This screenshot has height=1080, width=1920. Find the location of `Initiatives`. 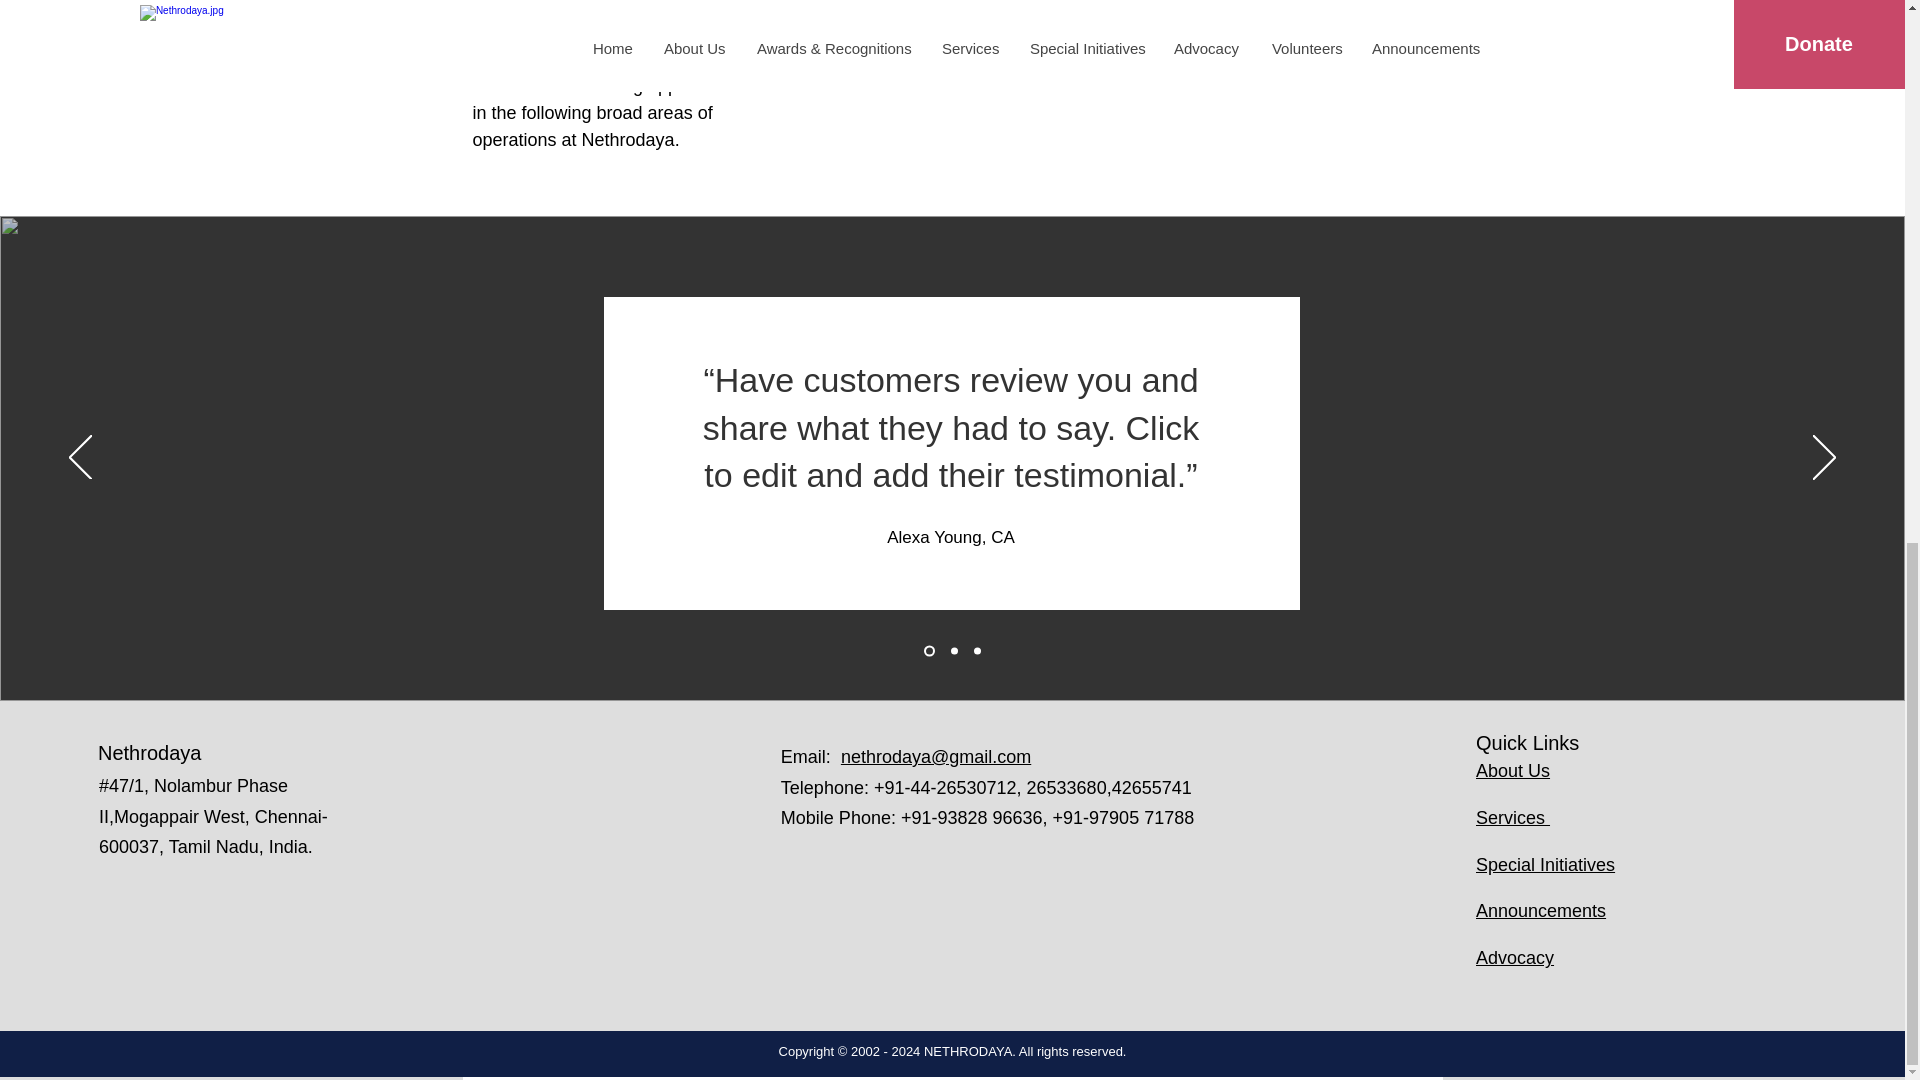

Initiatives is located at coordinates (1576, 864).